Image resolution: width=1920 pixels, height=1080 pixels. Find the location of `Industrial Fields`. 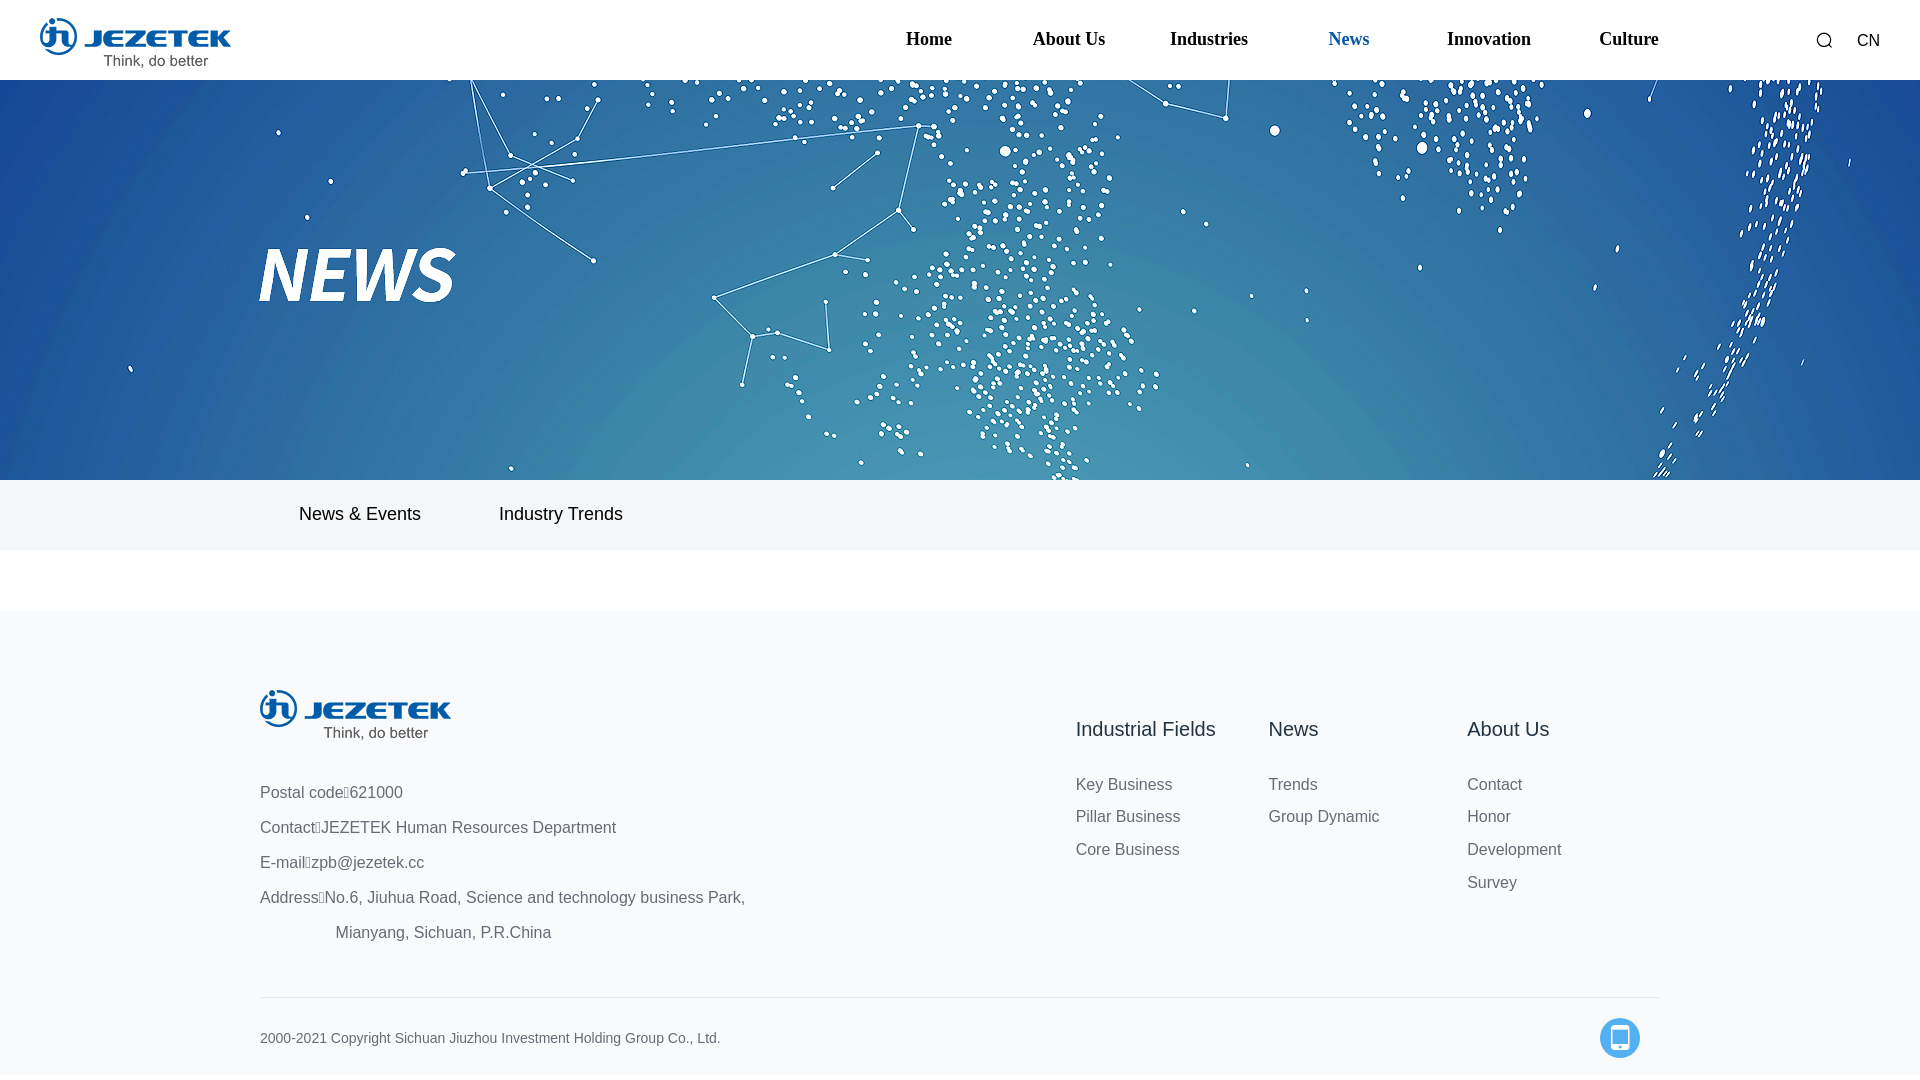

Industrial Fields is located at coordinates (1146, 729).